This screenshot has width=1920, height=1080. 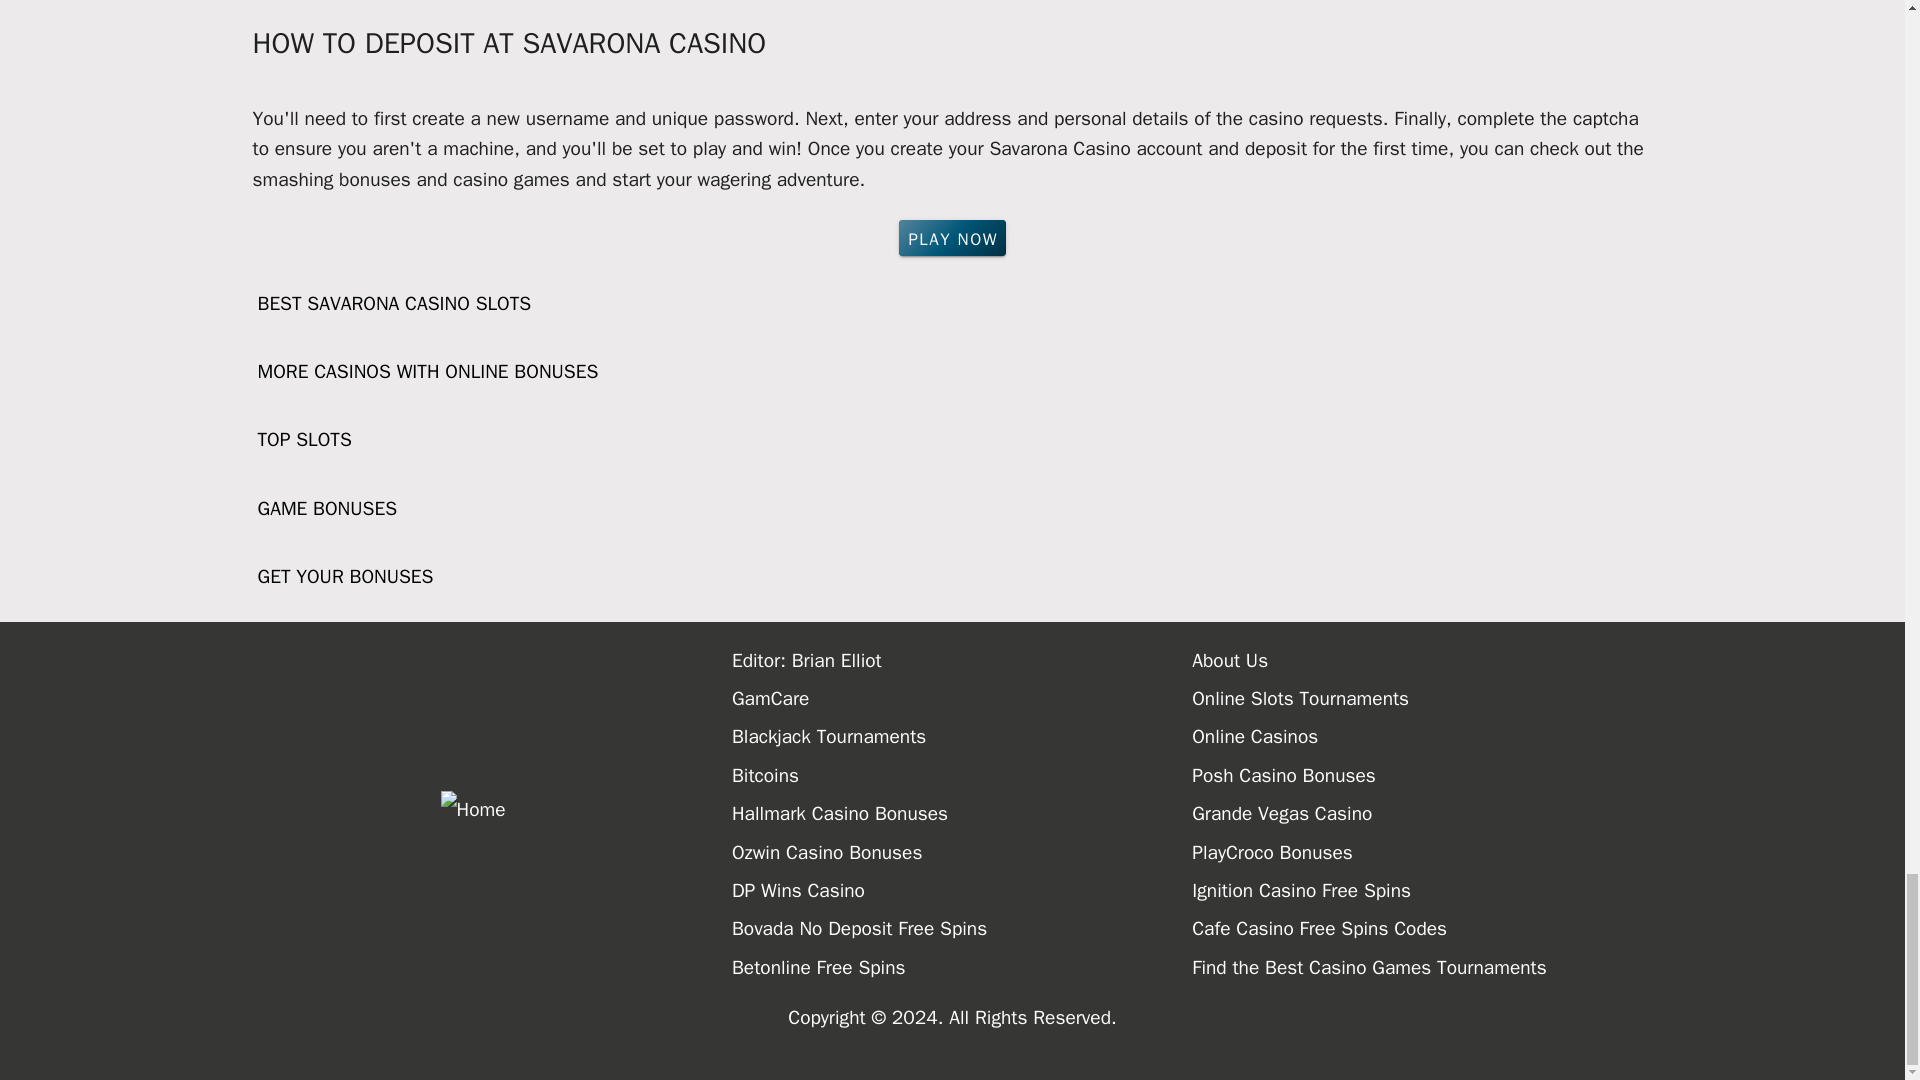 What do you see at coordinates (1422, 890) in the screenshot?
I see `Ignition Casino Free Spins` at bounding box center [1422, 890].